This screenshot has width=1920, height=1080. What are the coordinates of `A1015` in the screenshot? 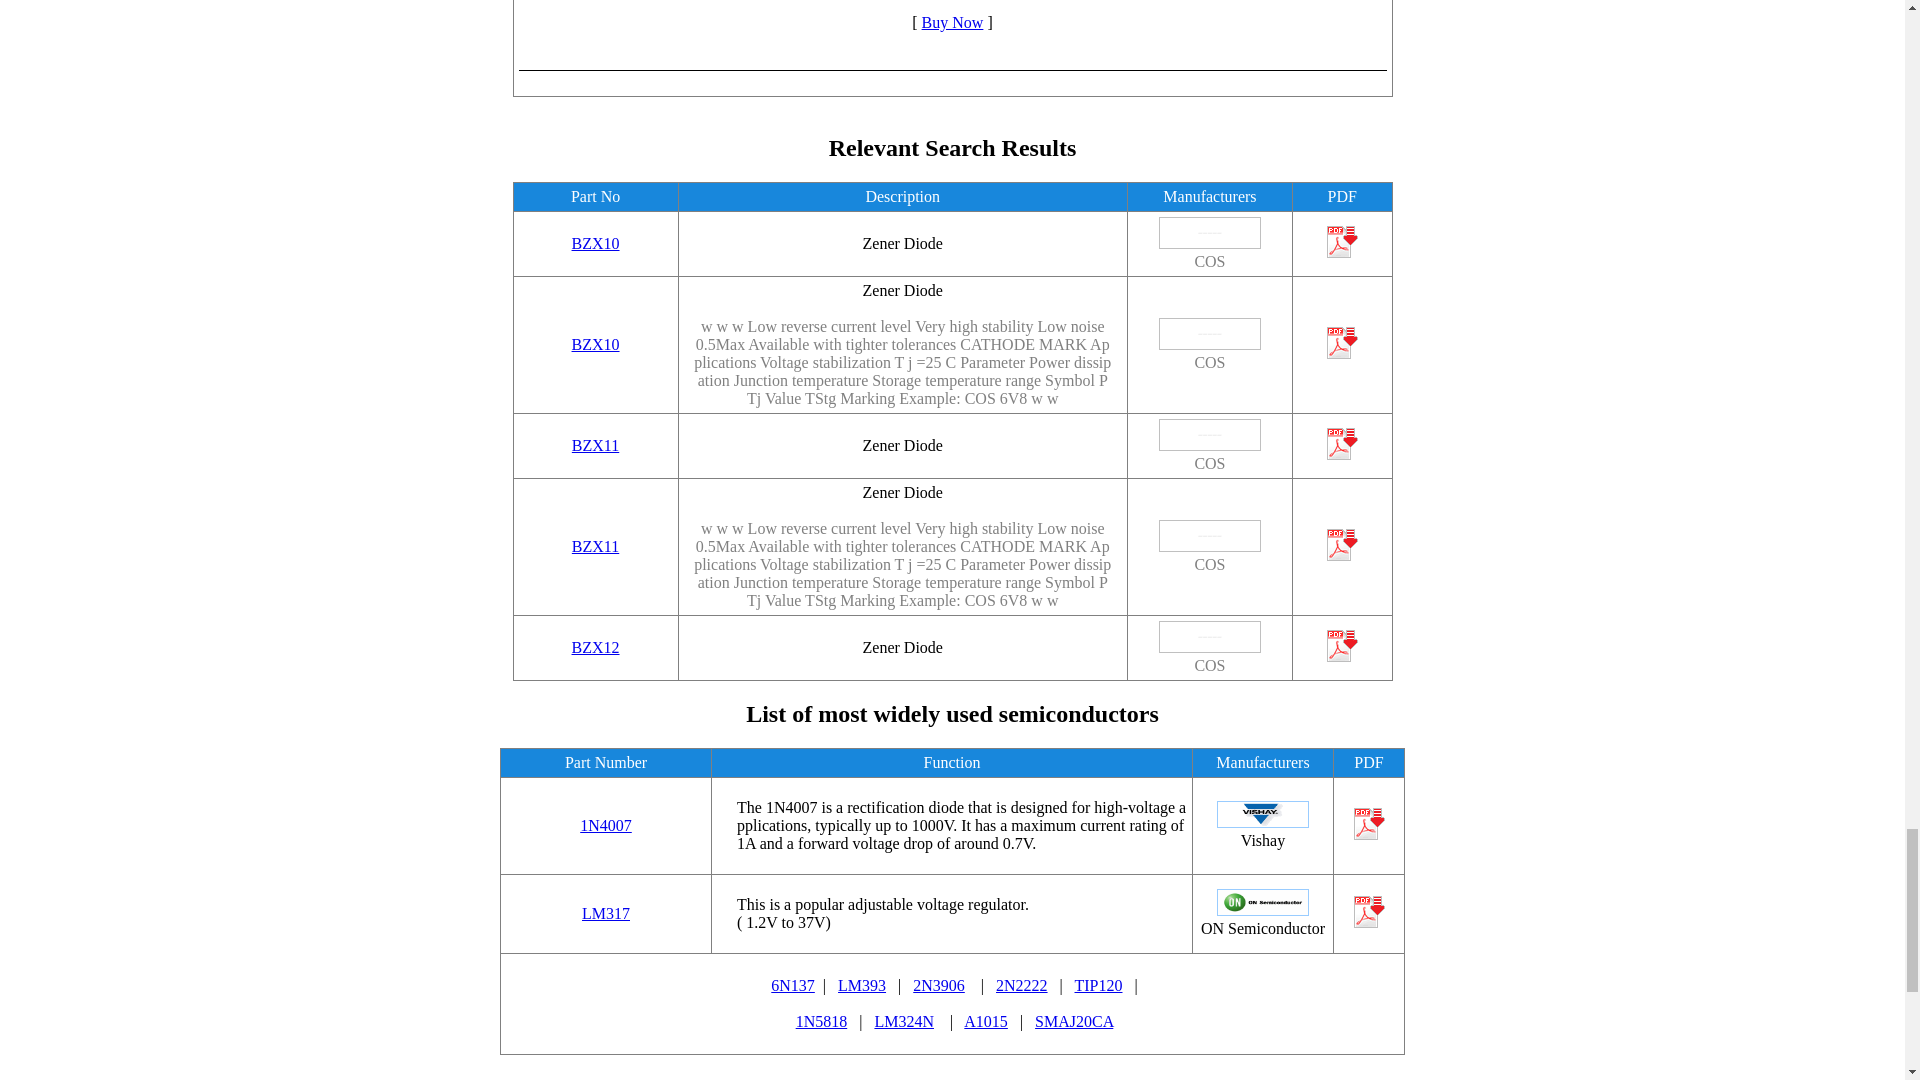 It's located at (986, 1022).